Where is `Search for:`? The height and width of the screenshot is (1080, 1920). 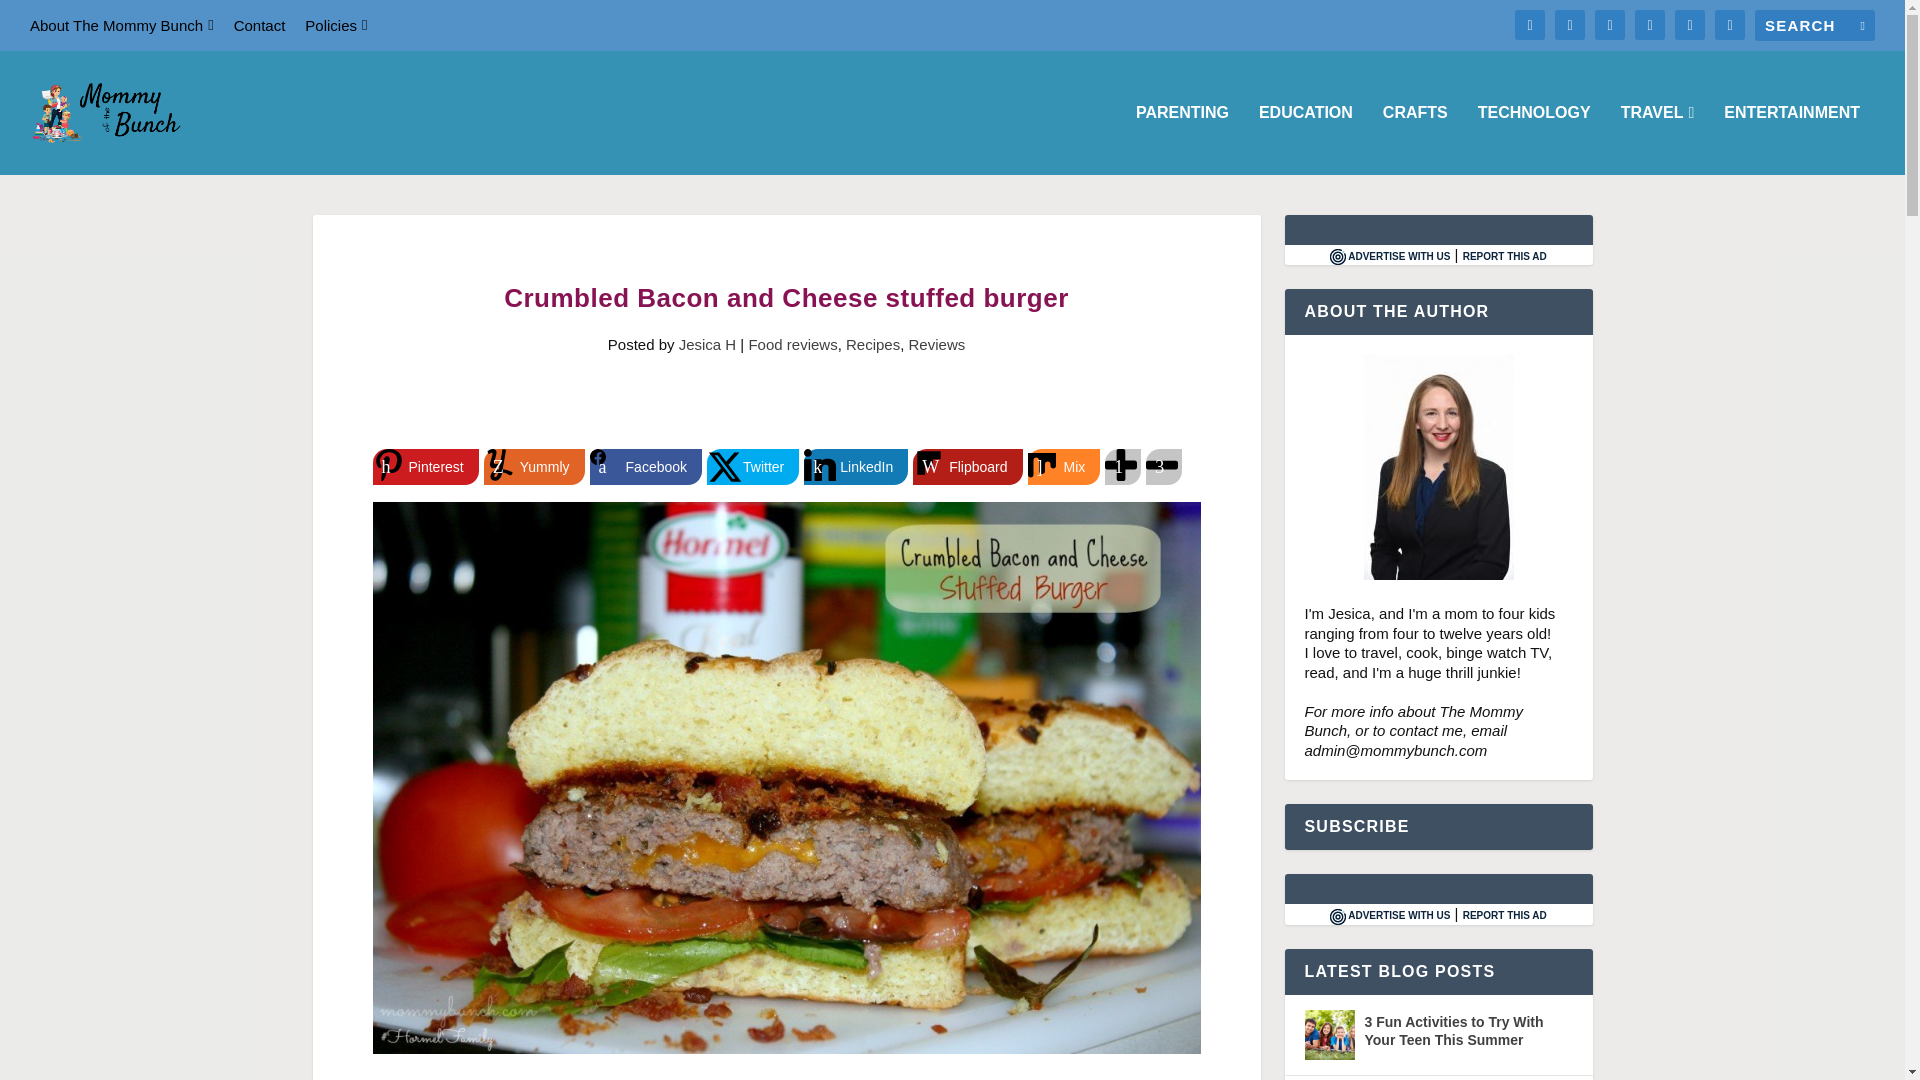
Search for: is located at coordinates (1814, 25).